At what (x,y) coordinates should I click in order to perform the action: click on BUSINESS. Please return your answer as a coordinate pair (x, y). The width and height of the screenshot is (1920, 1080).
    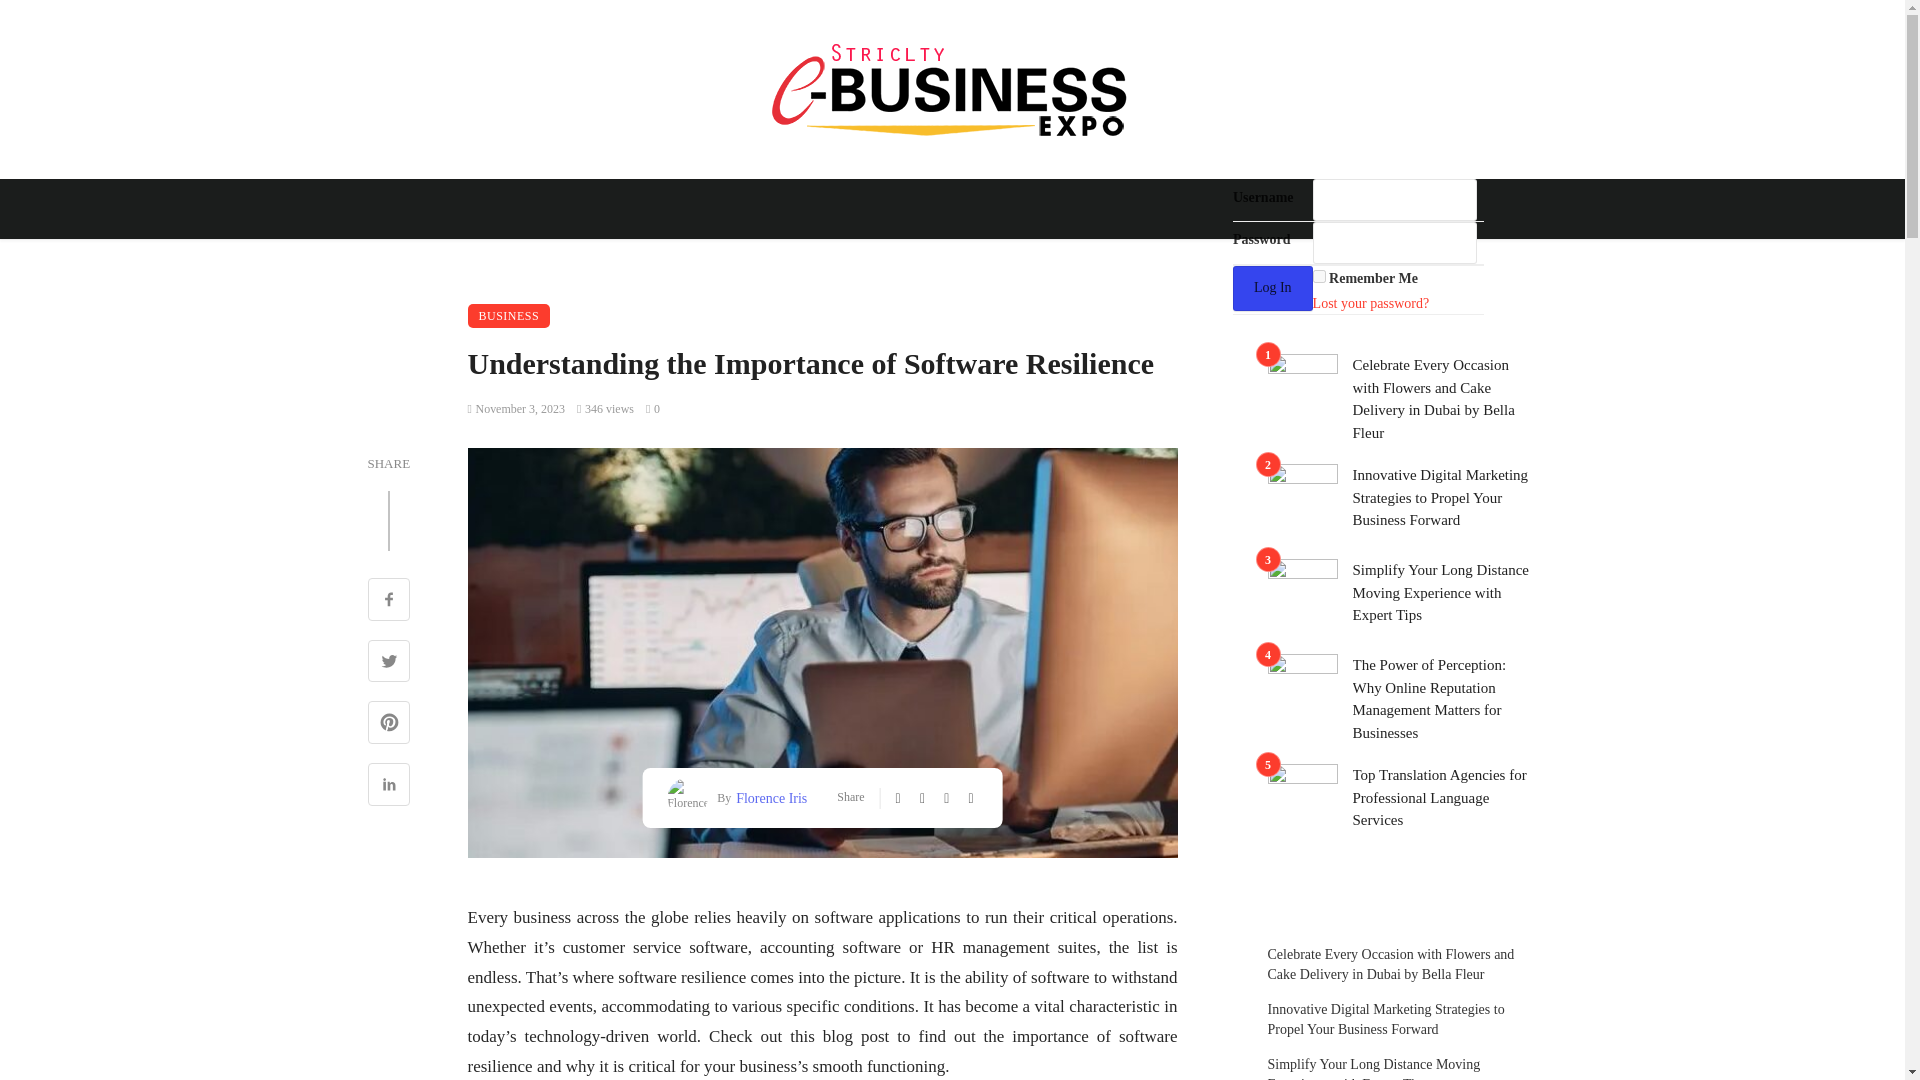
    Looking at the image, I should click on (542, 256).